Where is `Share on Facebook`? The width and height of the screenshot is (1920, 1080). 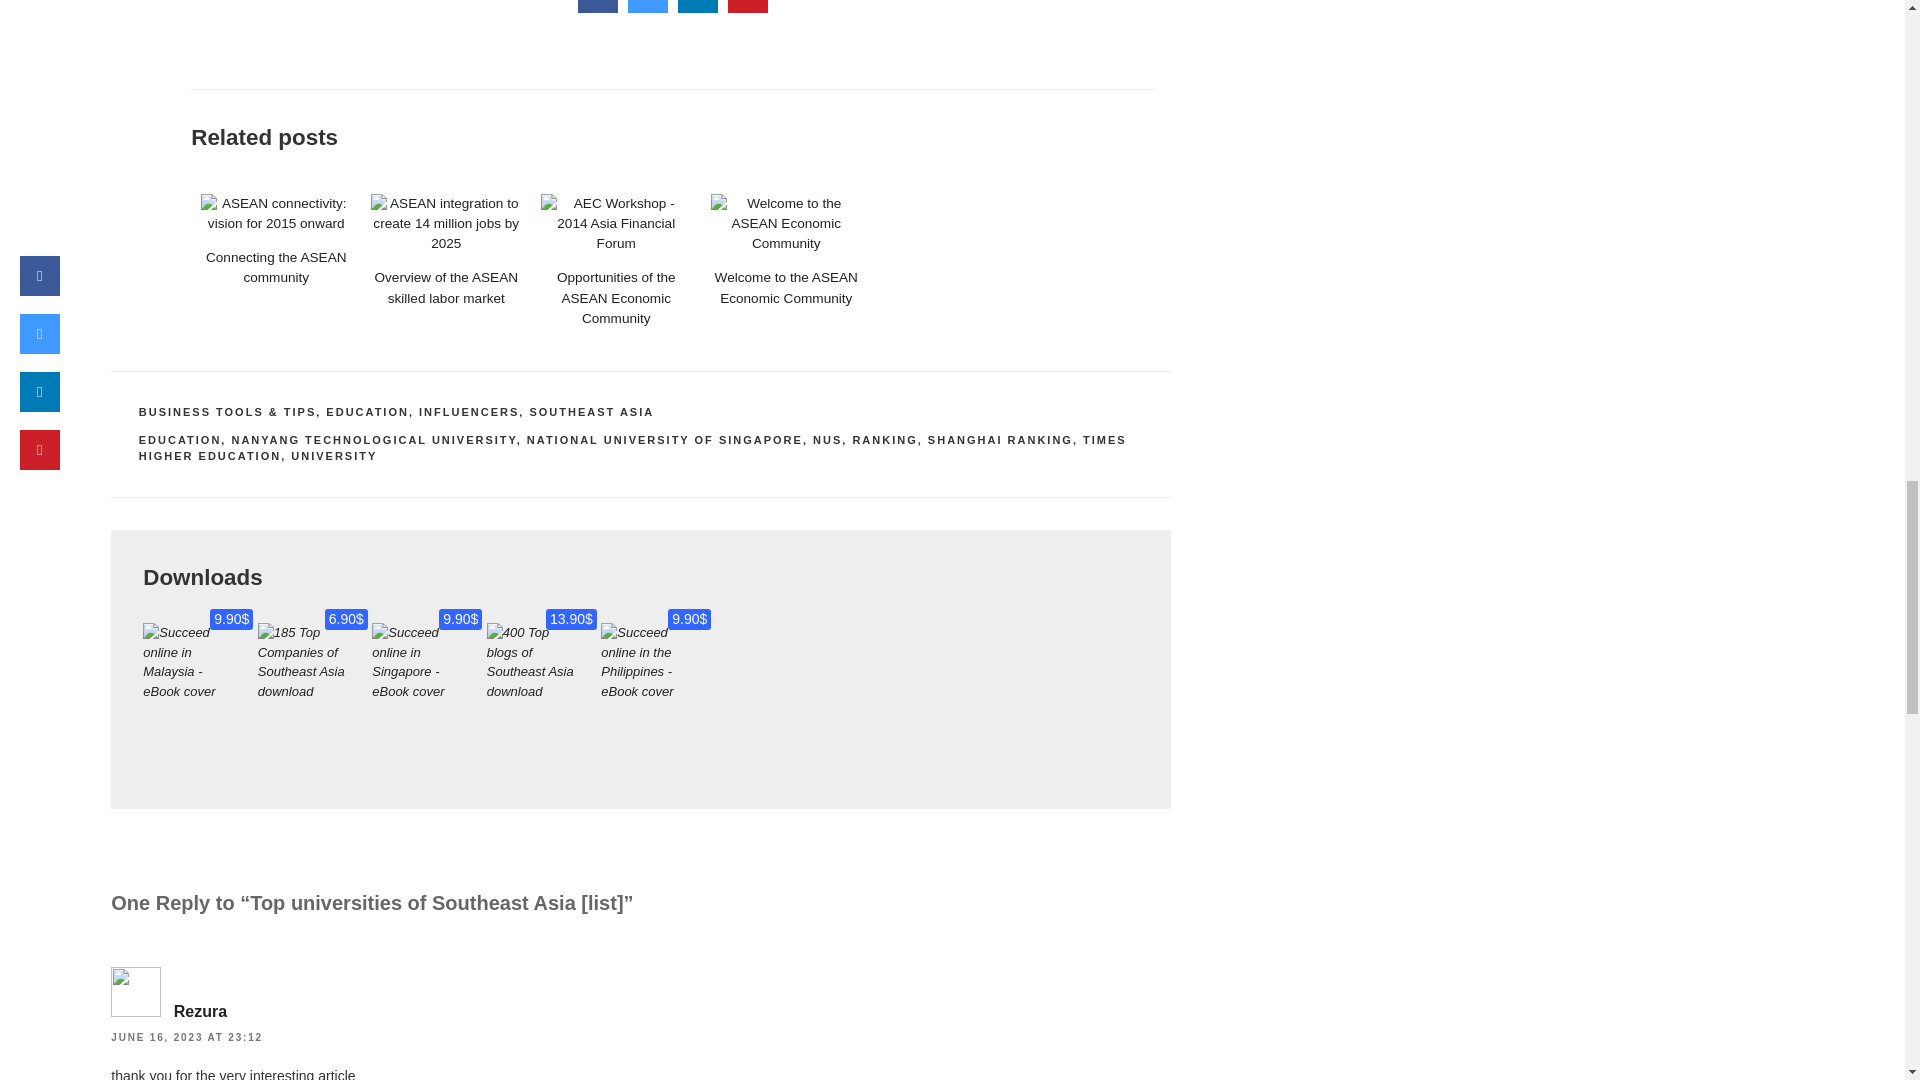
Share on Facebook is located at coordinates (598, 8).